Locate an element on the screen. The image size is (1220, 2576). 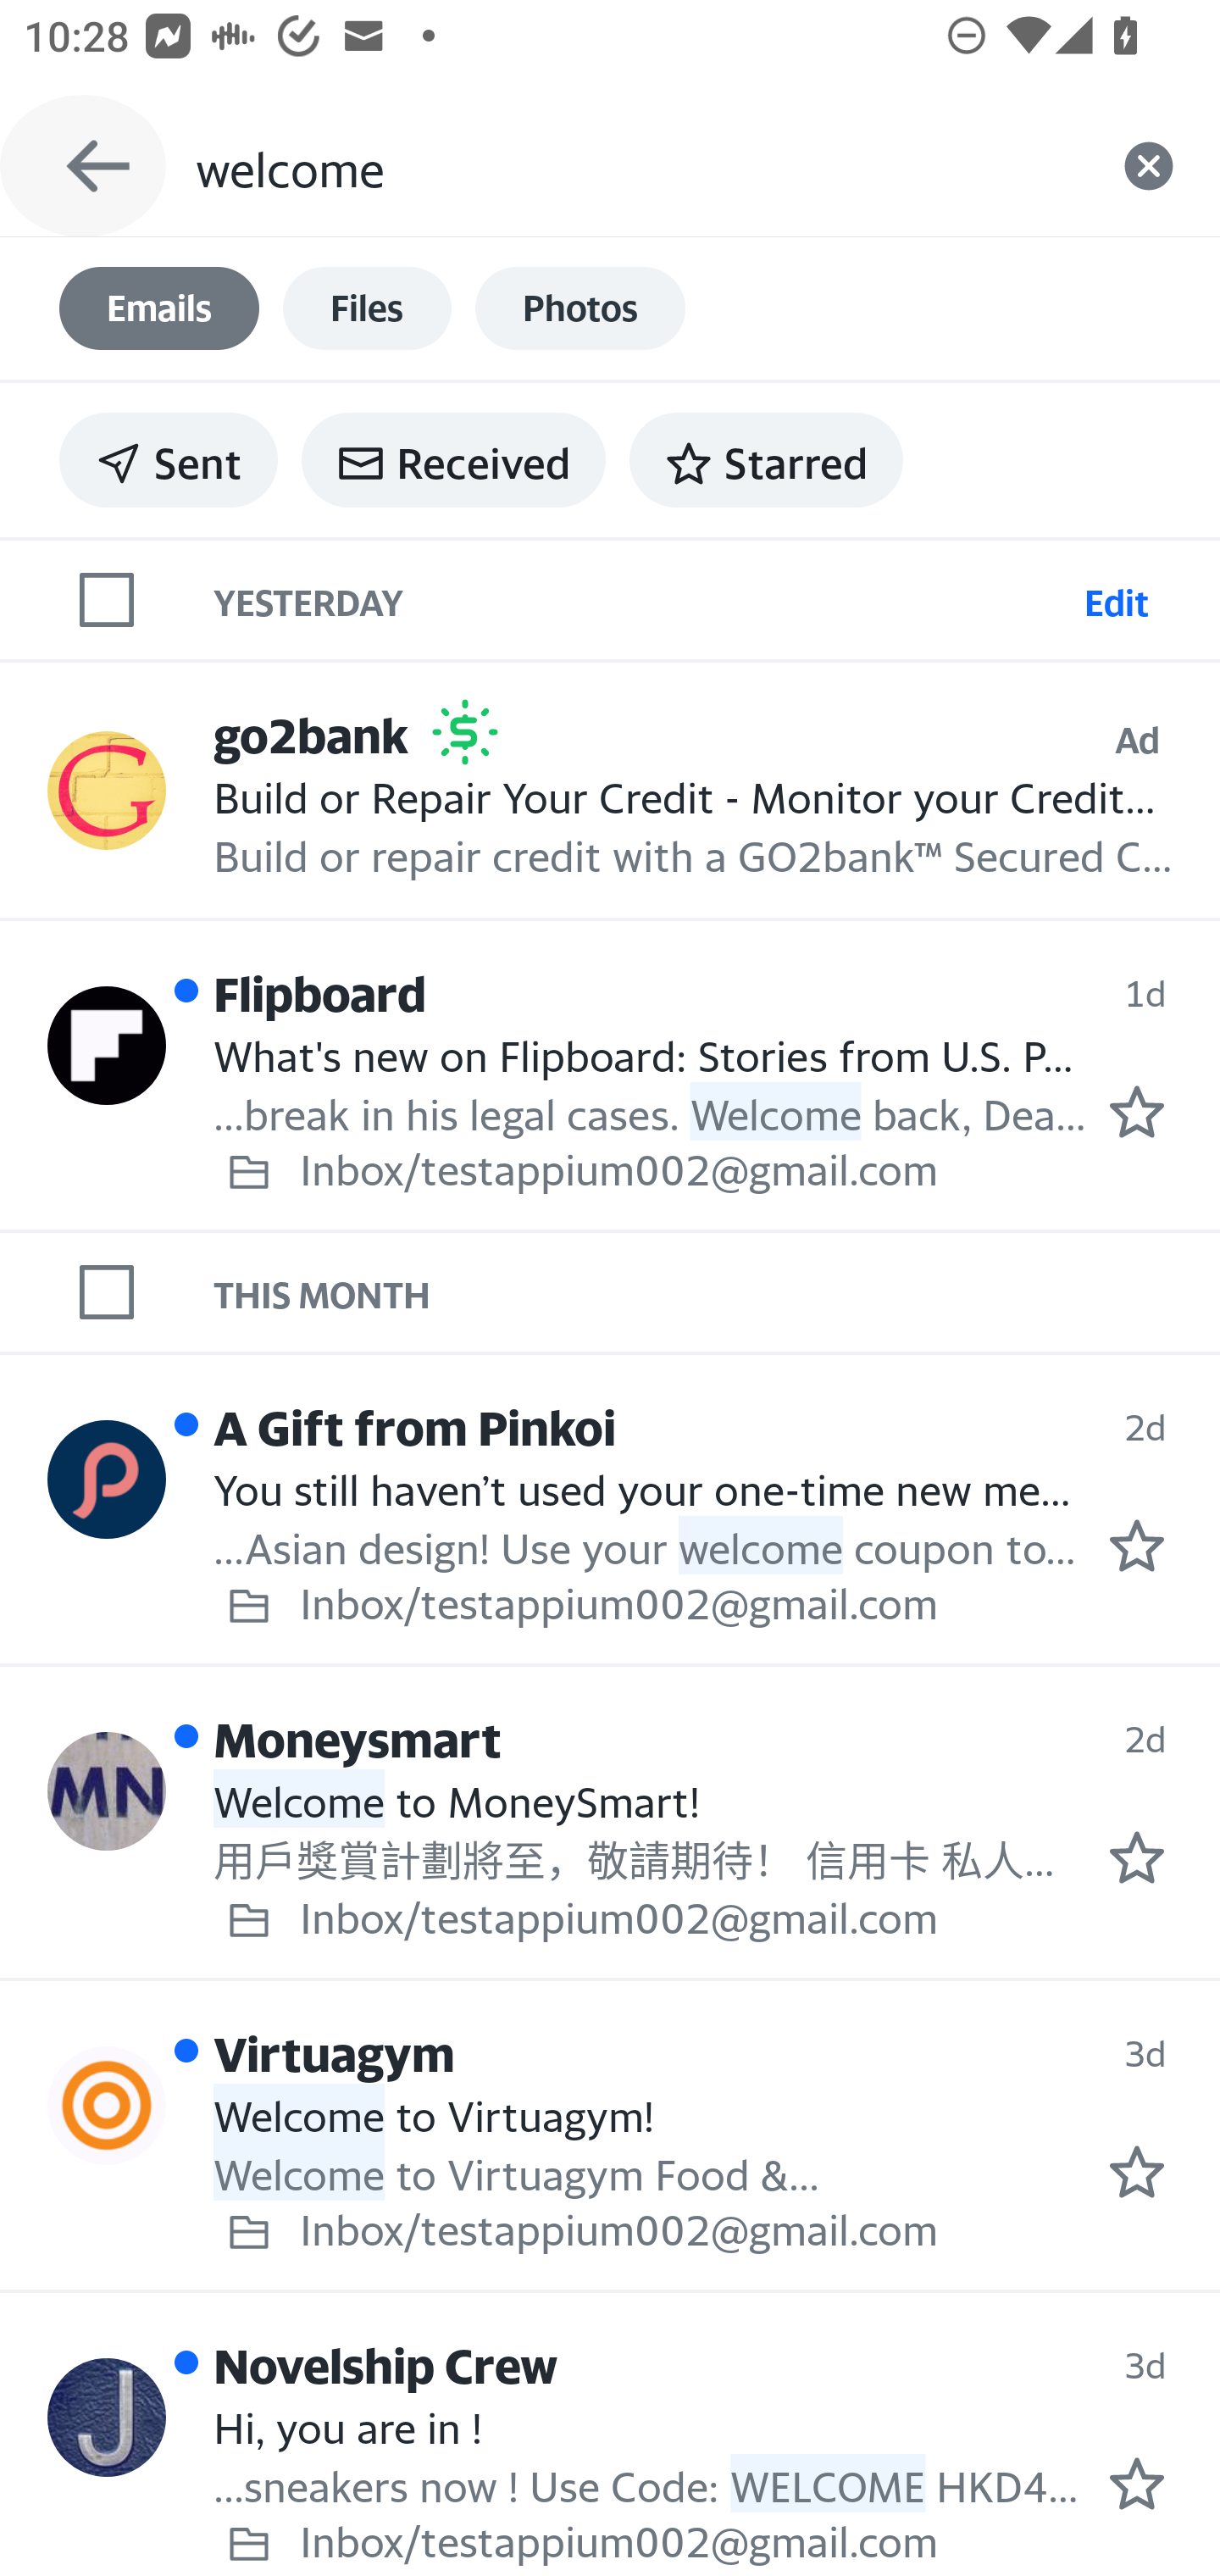
Profile
A Gift from Pinkoi is located at coordinates (107, 1478).